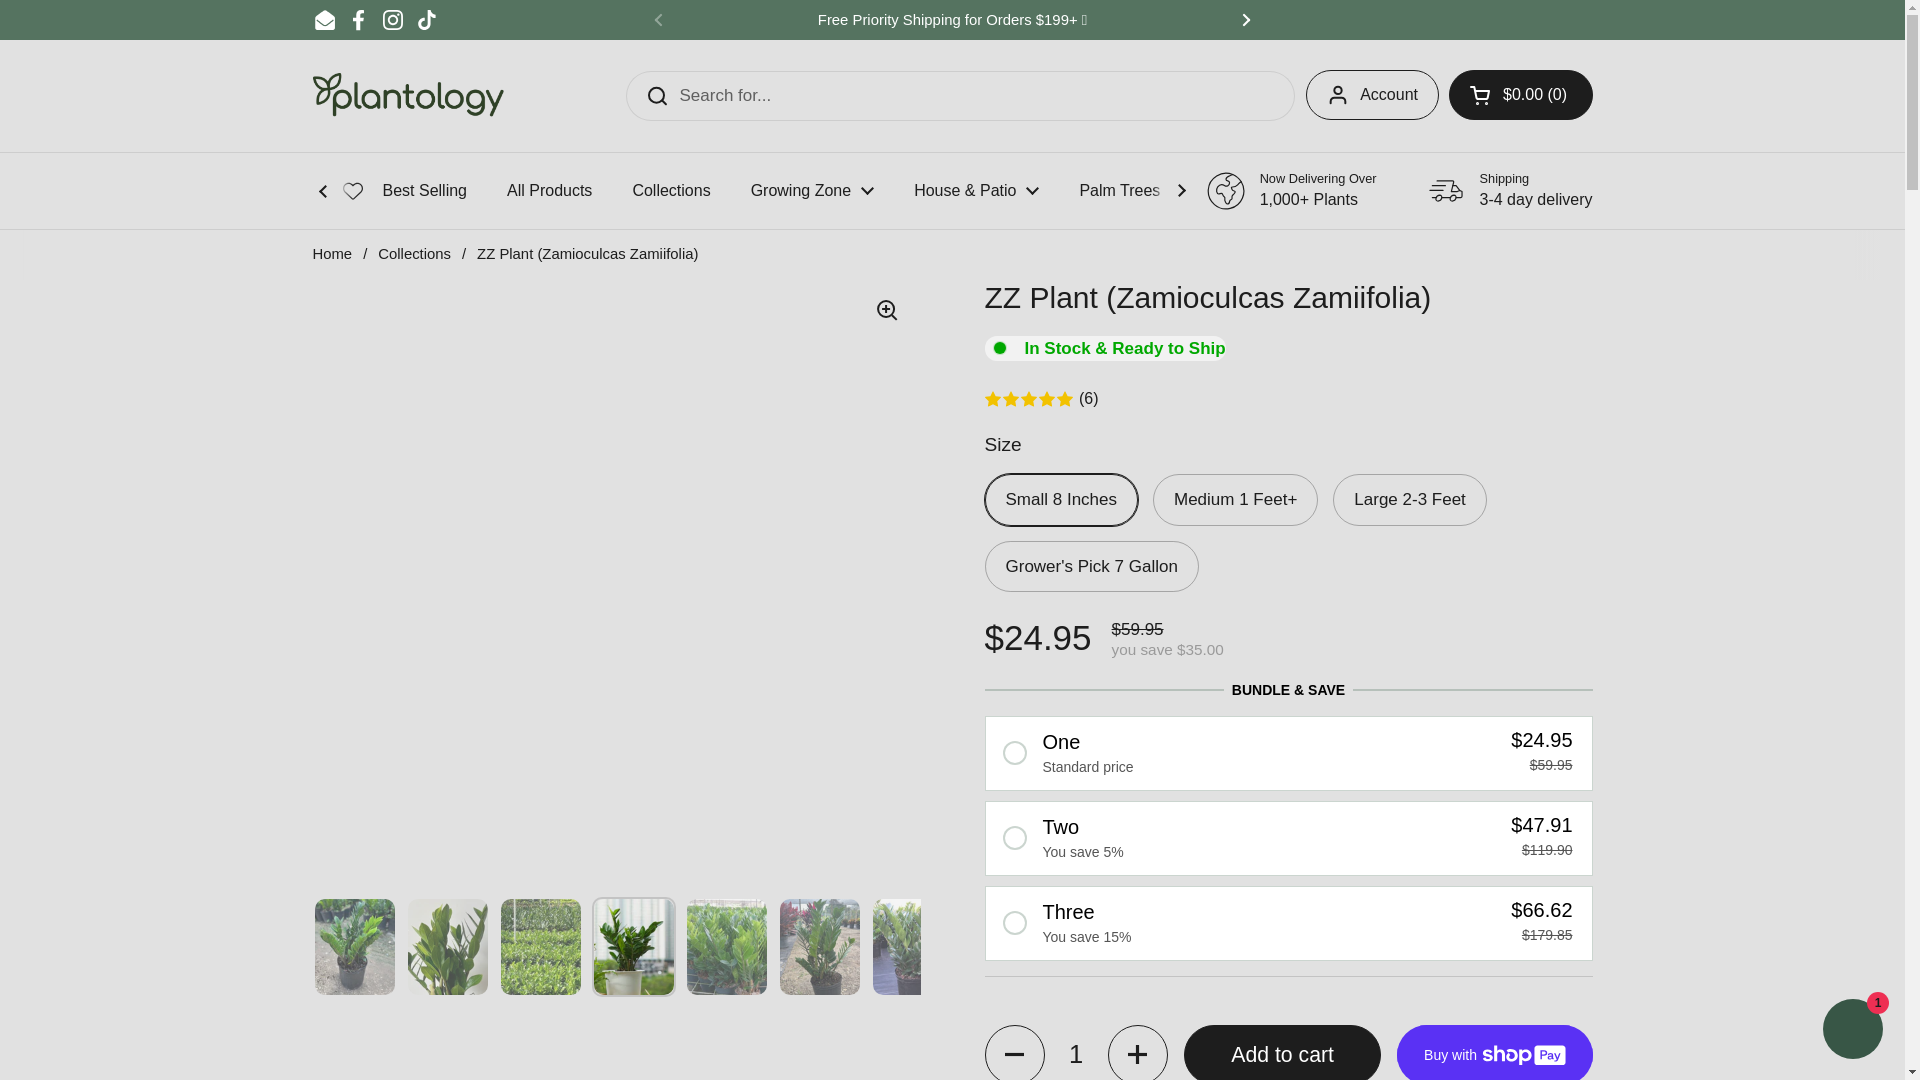 Image resolution: width=1920 pixels, height=1080 pixels. I want to click on Plantology USA, so click(407, 95).